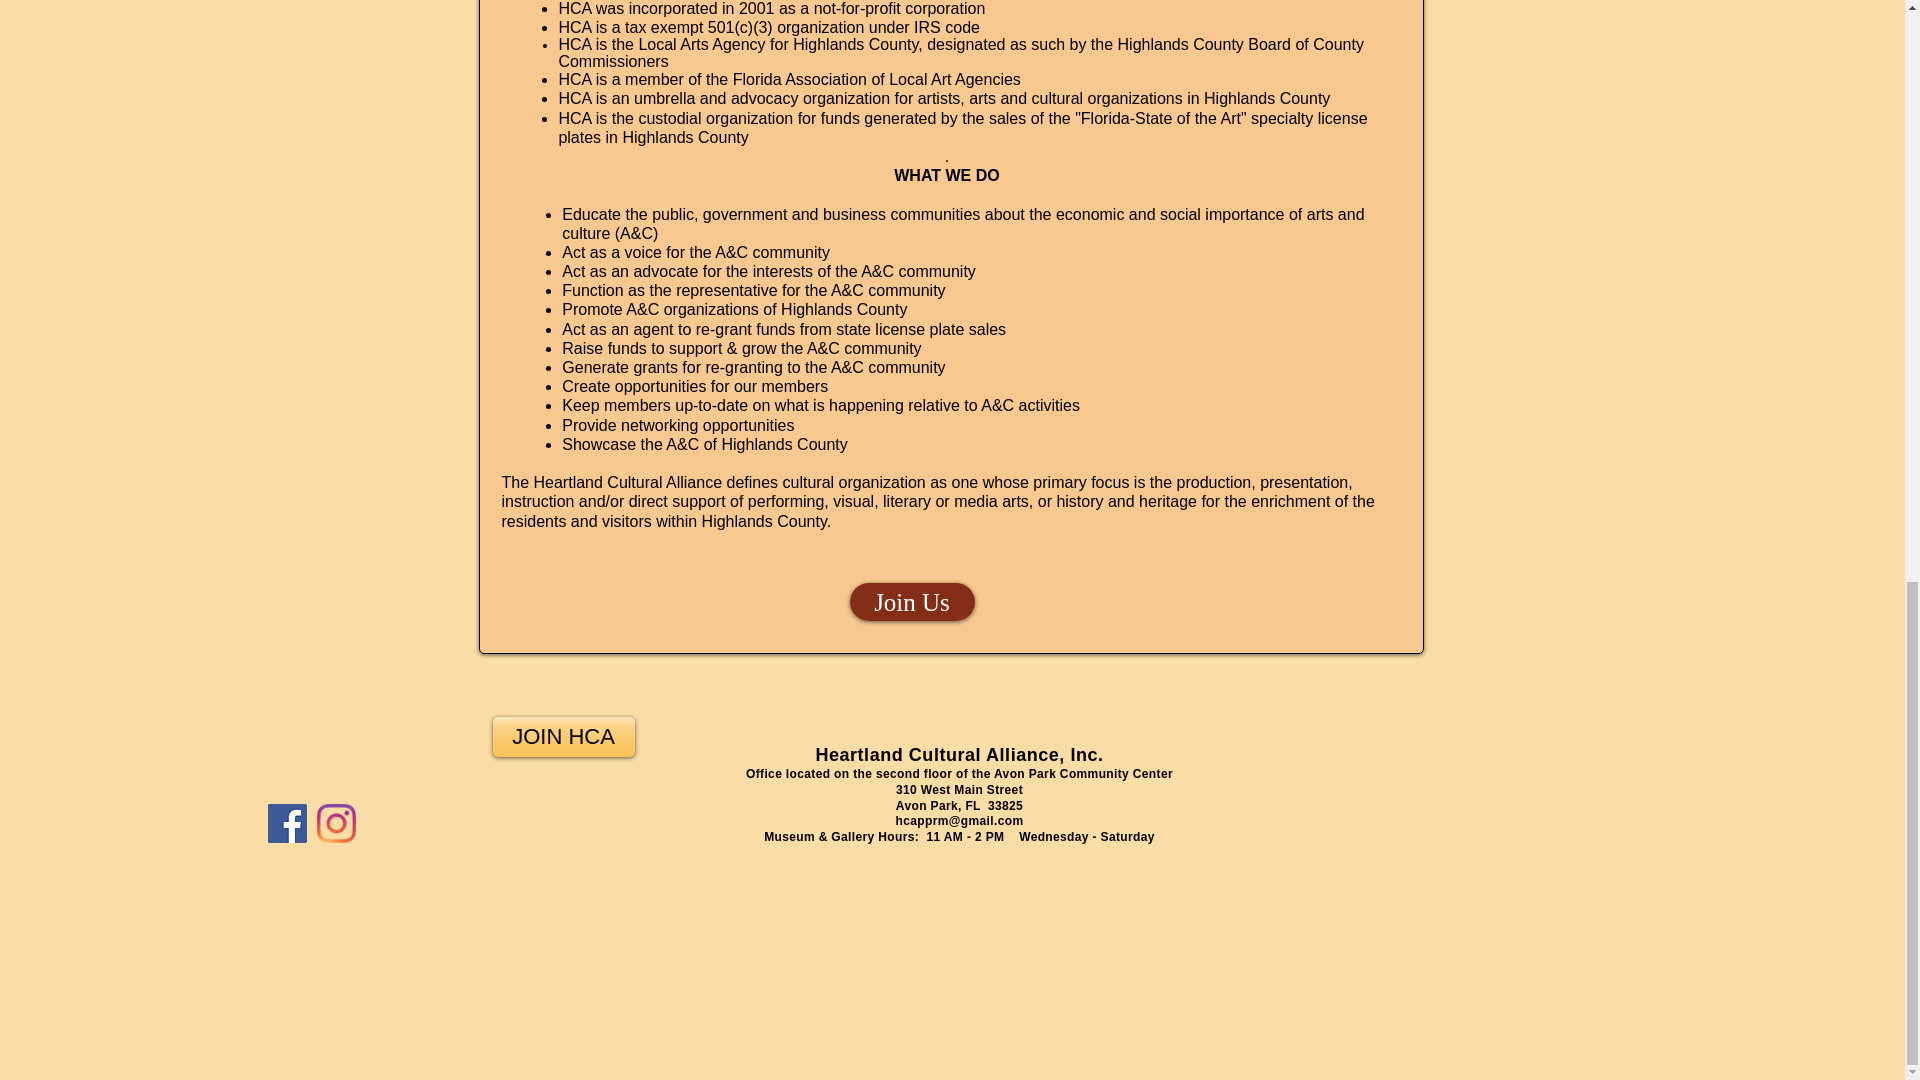  Describe the element at coordinates (562, 737) in the screenshot. I see `JOIN HCA` at that location.